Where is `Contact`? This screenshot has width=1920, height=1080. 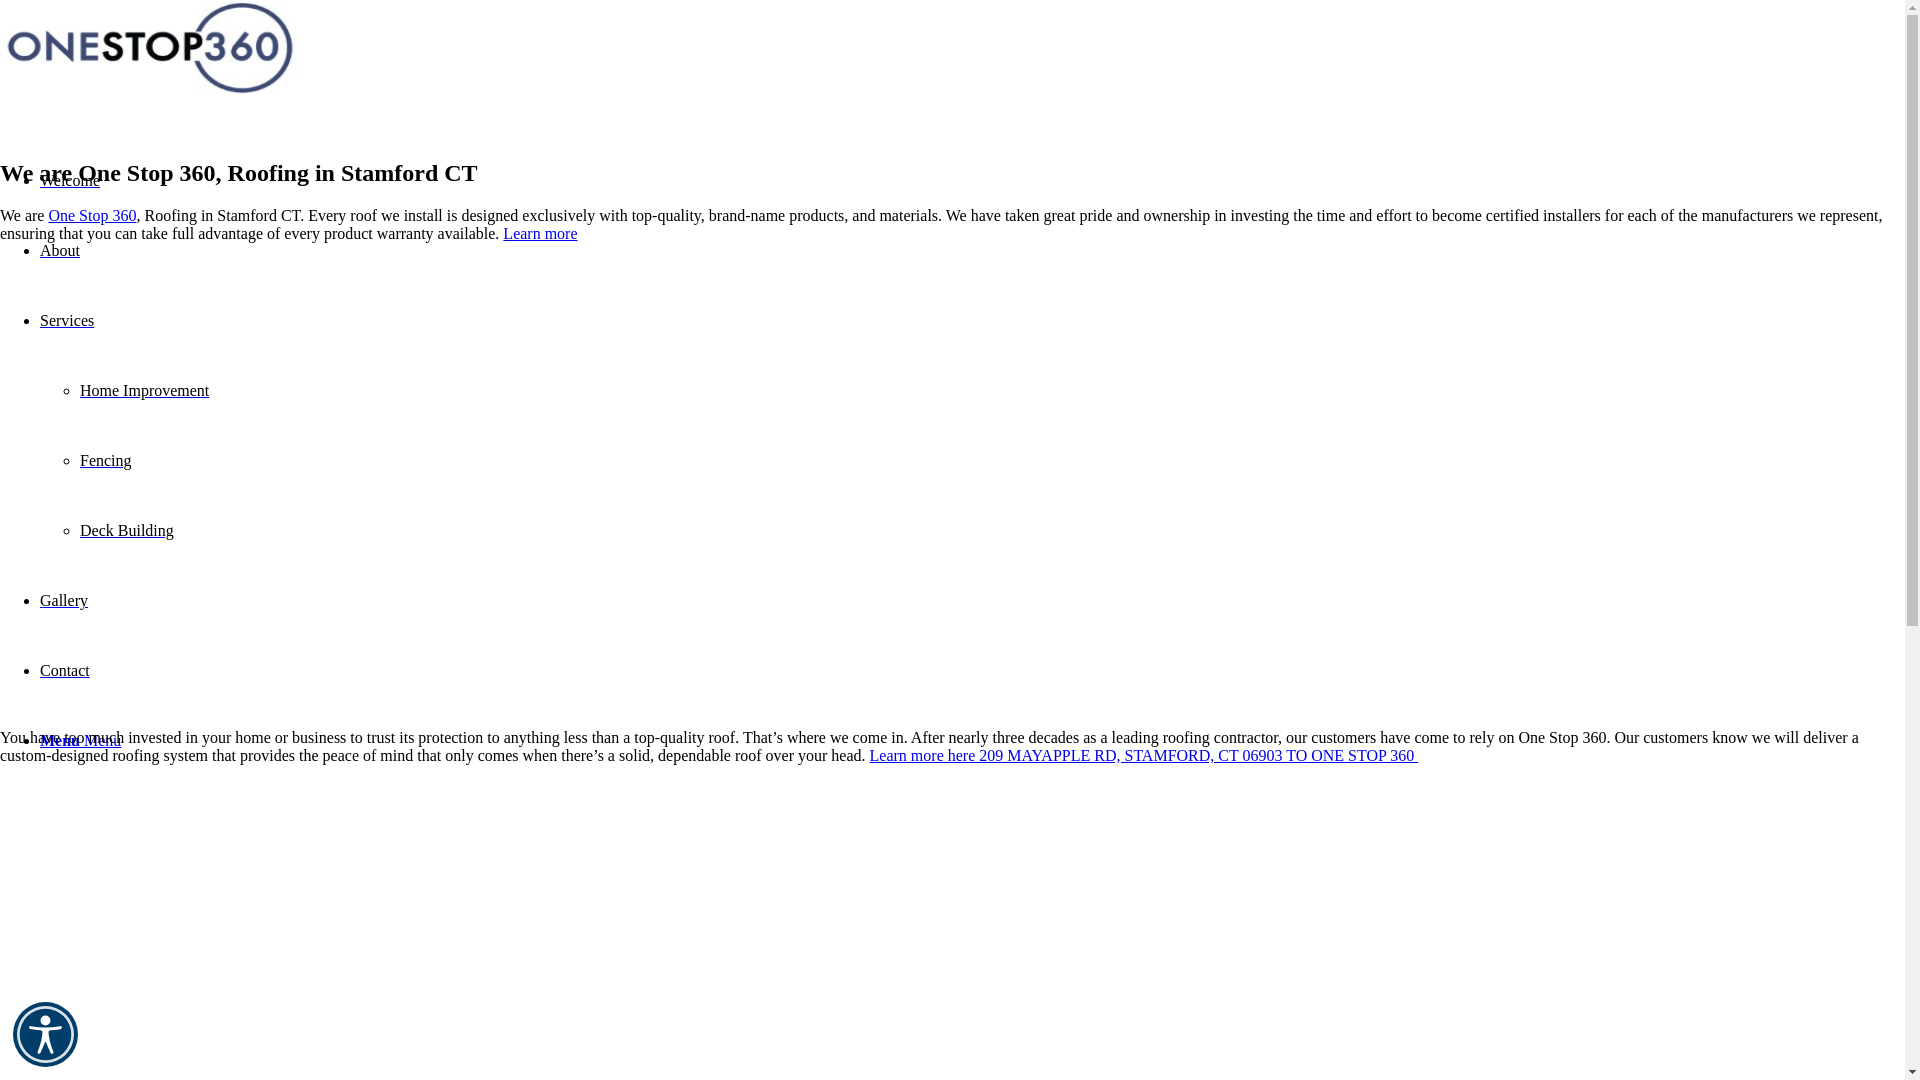 Contact is located at coordinates (65, 670).